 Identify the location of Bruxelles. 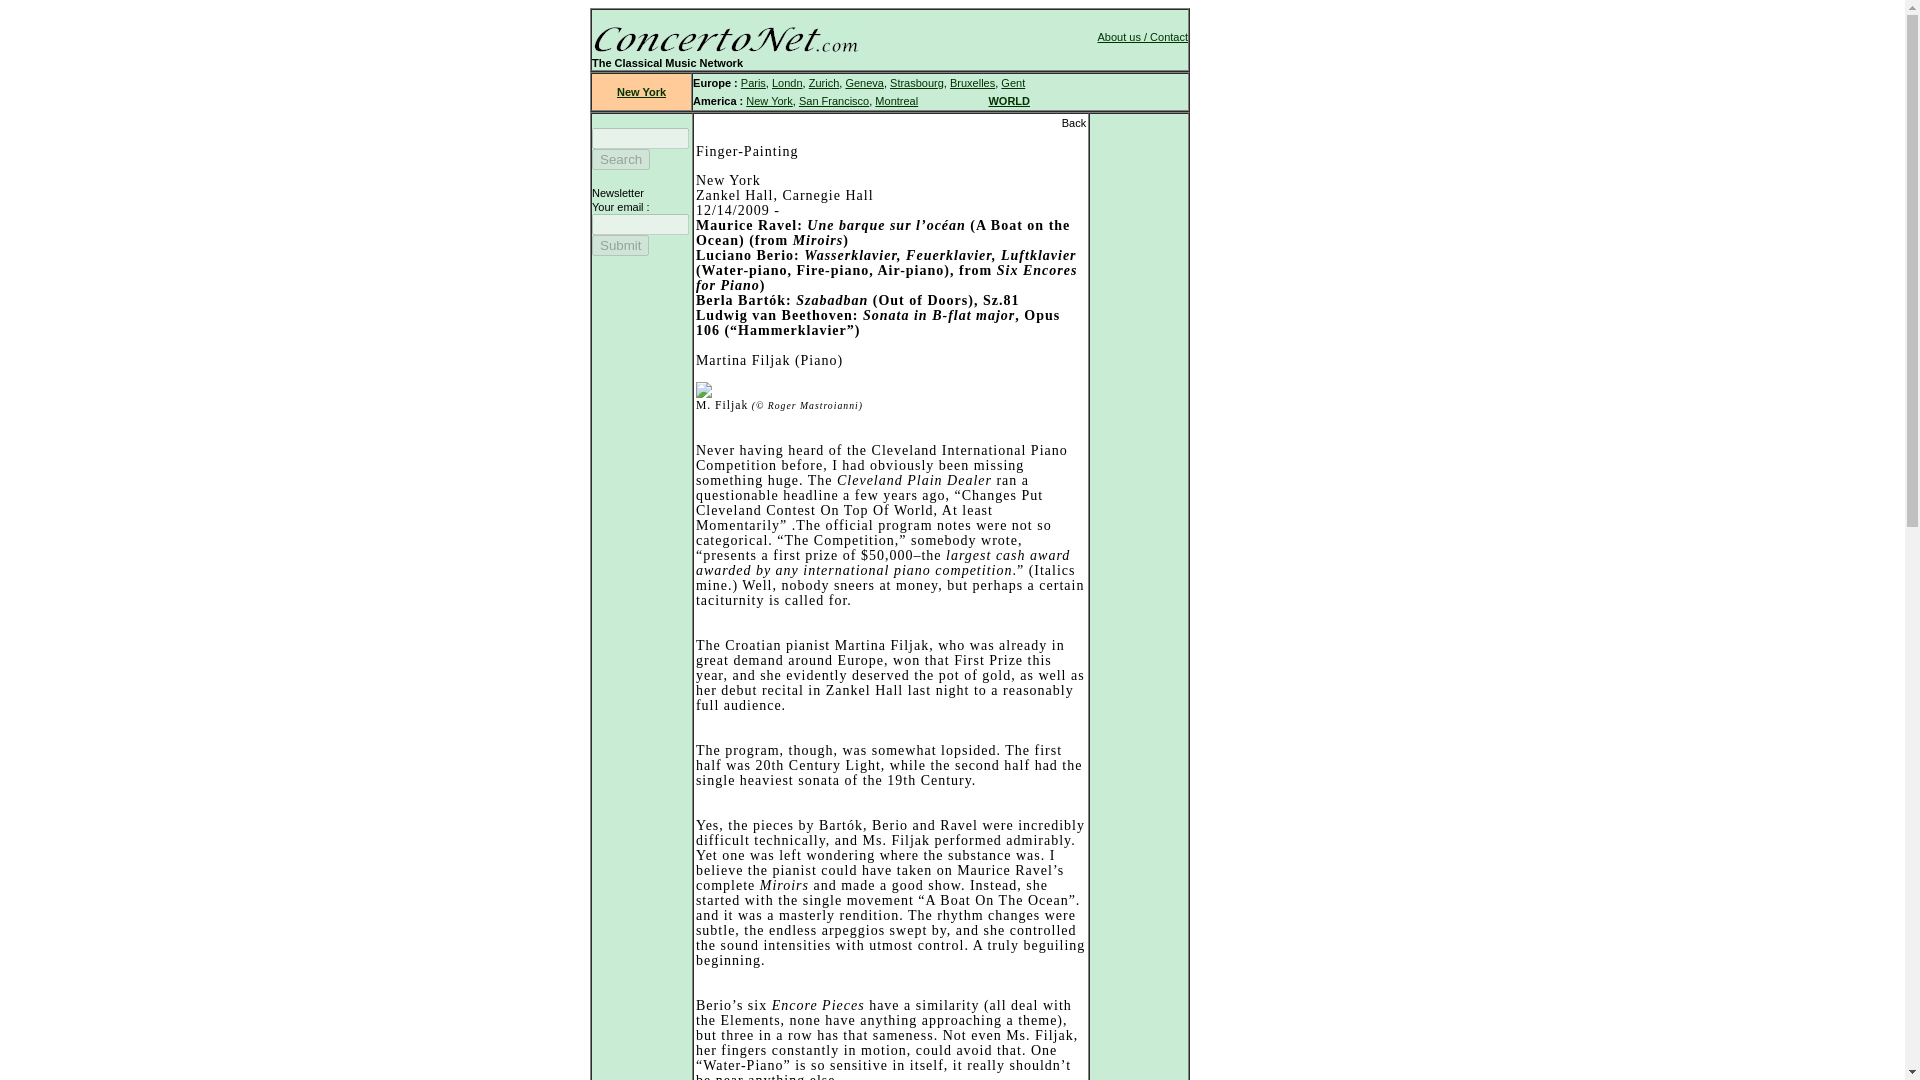
(972, 82).